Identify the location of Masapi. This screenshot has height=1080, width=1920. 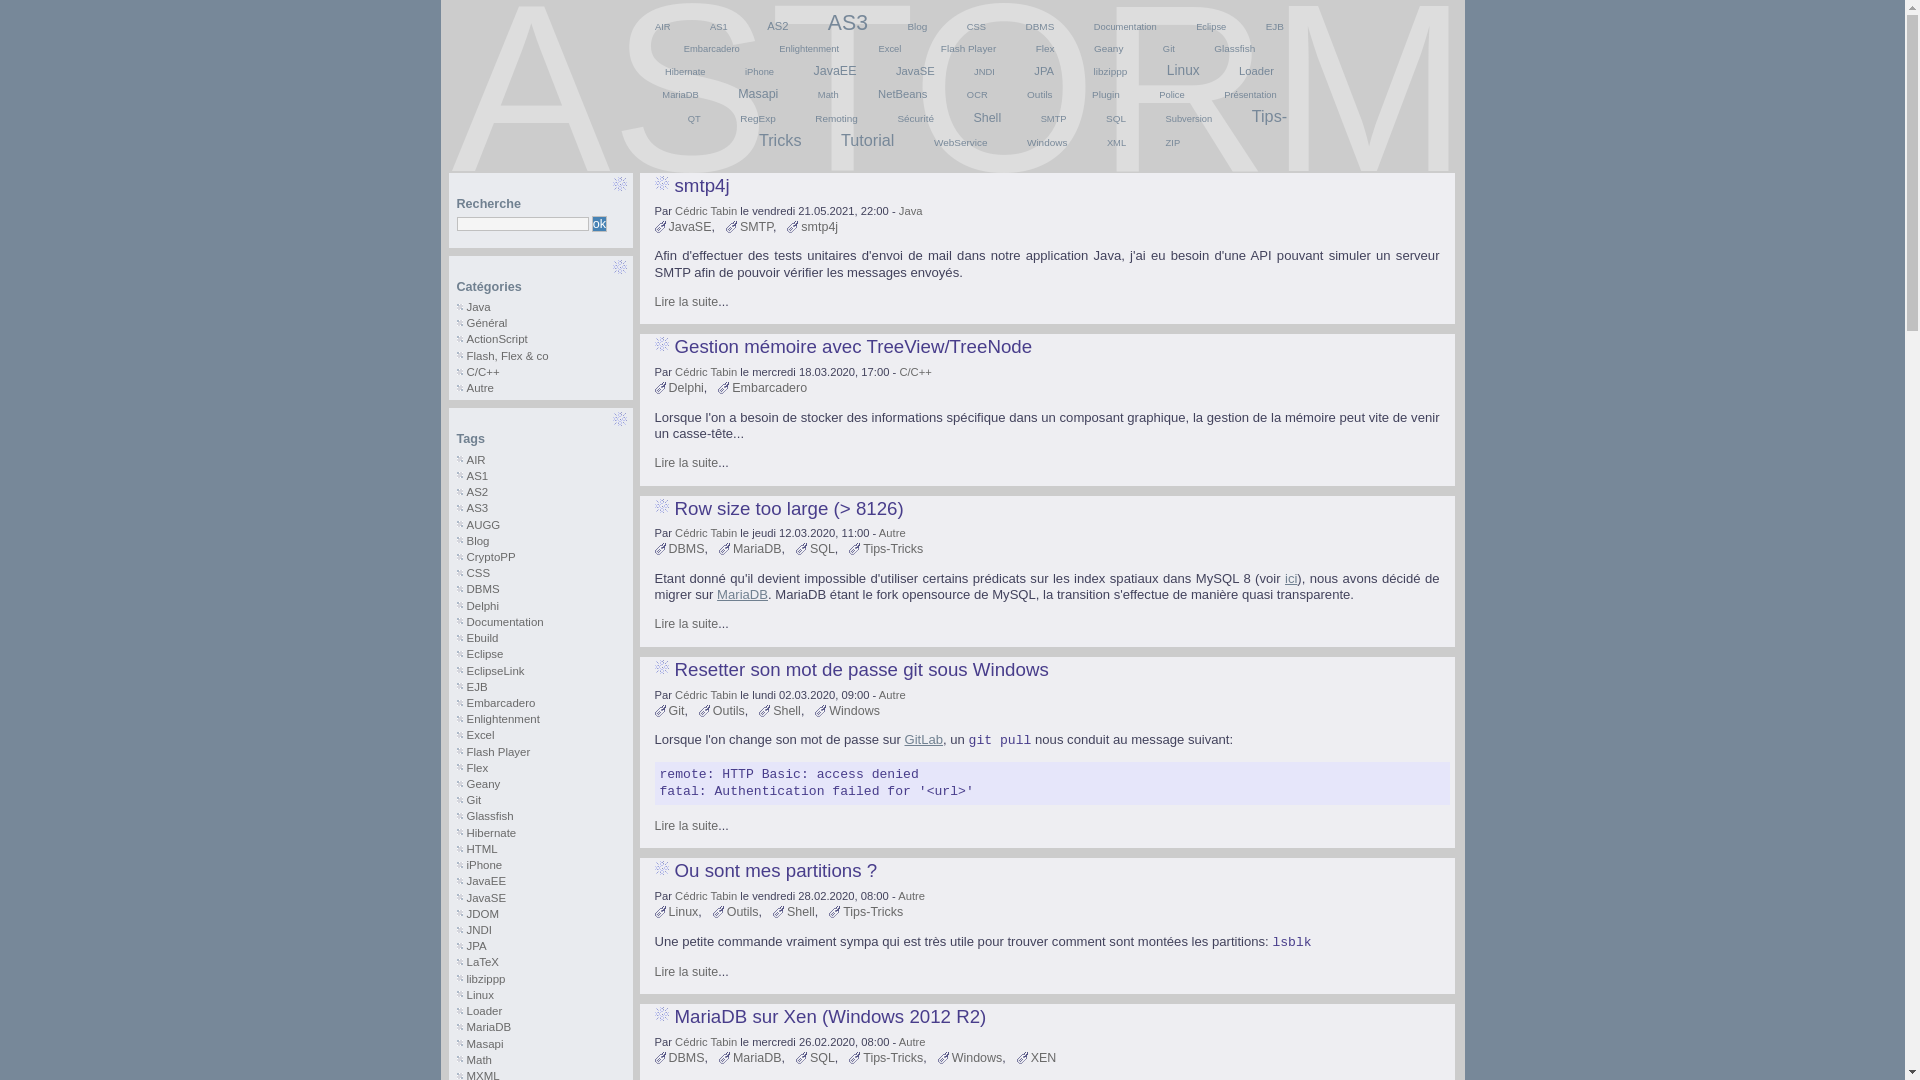
(758, 94).